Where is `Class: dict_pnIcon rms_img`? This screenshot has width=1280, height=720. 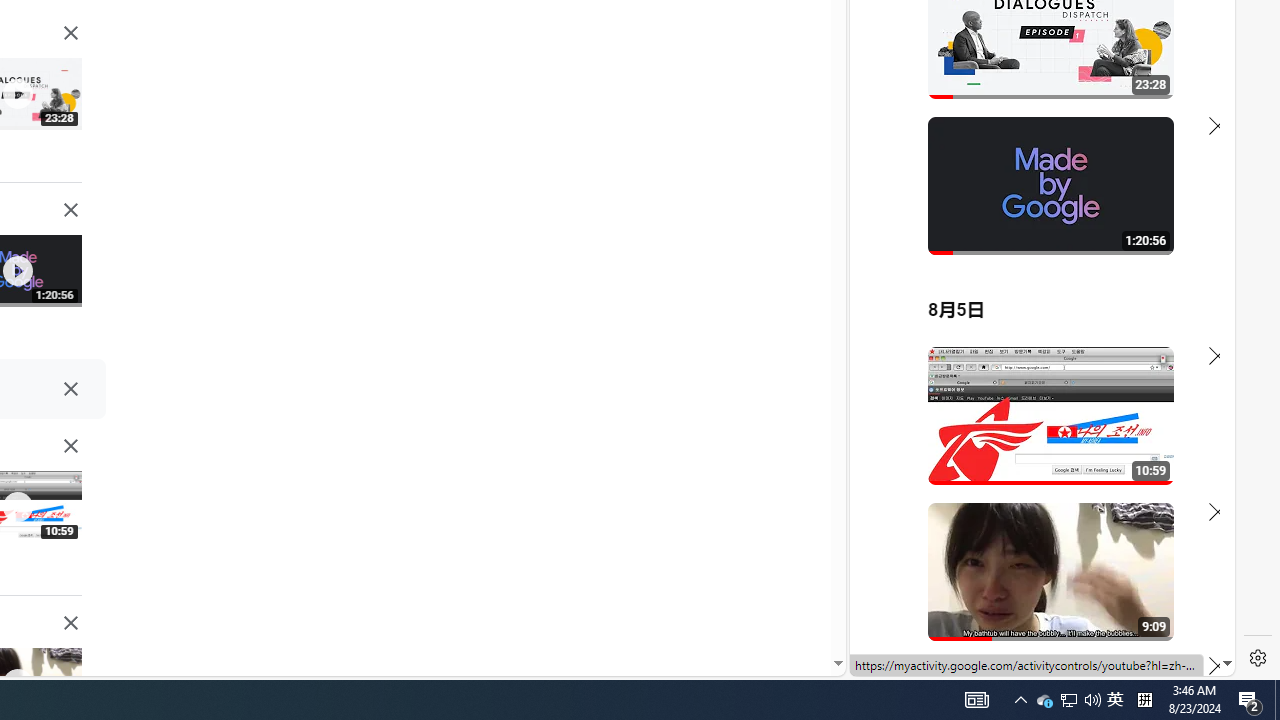
Class: dict_pnIcon rms_img is located at coordinates (1028, 660).